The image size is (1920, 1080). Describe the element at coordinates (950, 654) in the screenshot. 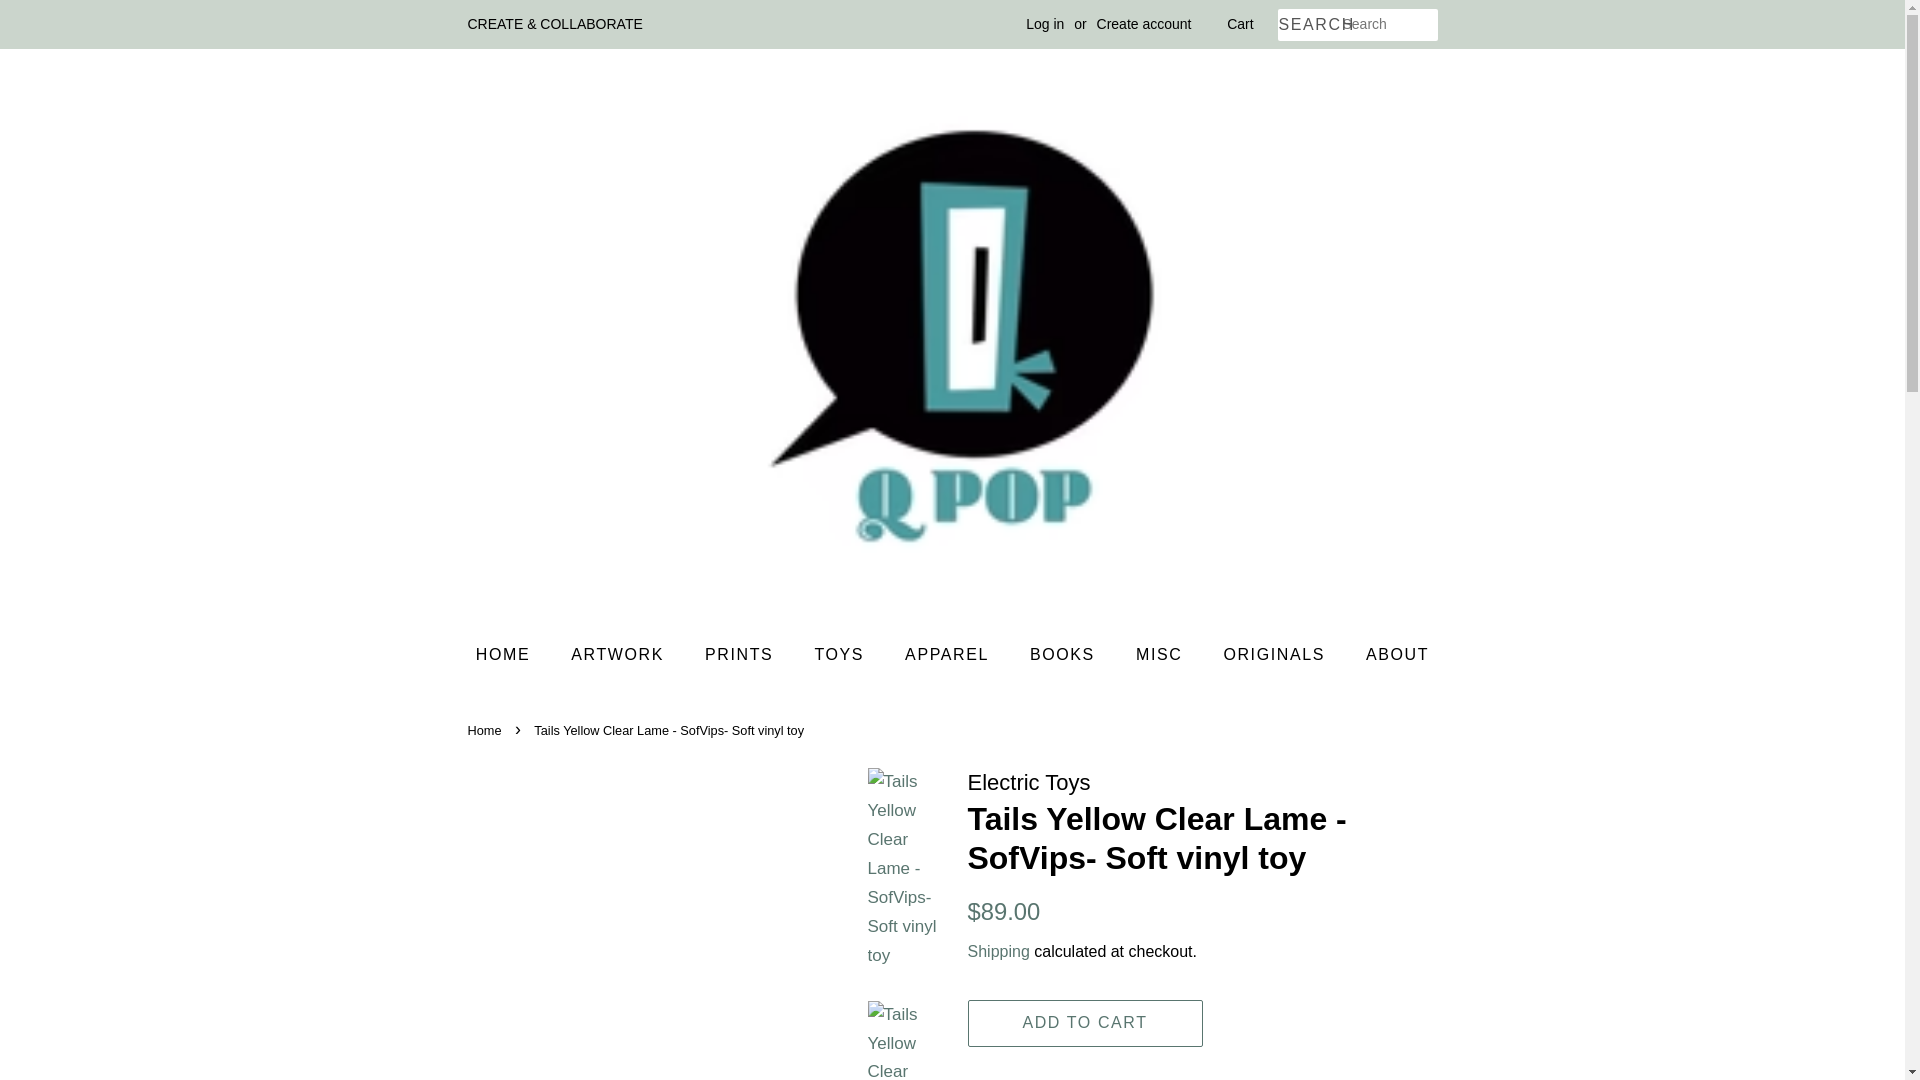

I see `APPAREL` at that location.